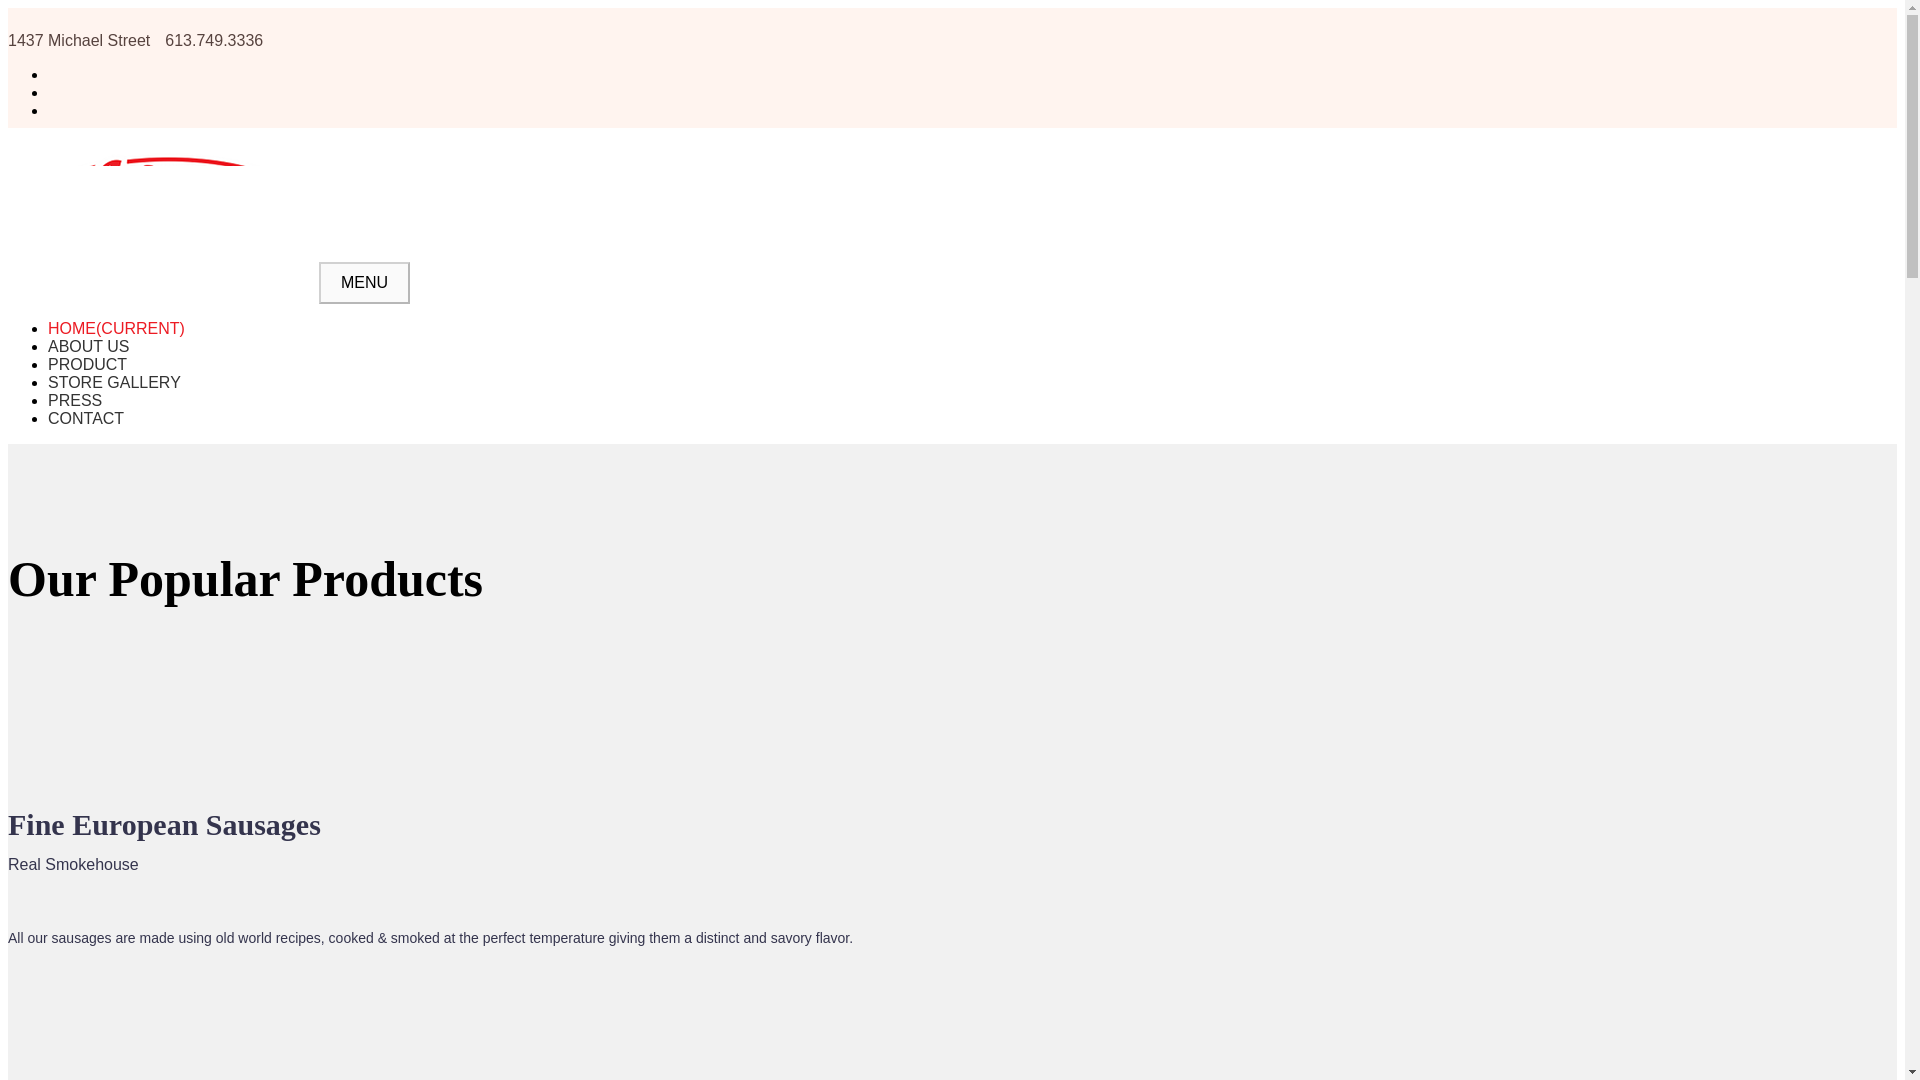 The width and height of the screenshot is (1920, 1080). Describe the element at coordinates (86, 418) in the screenshot. I see `CONTACT` at that location.